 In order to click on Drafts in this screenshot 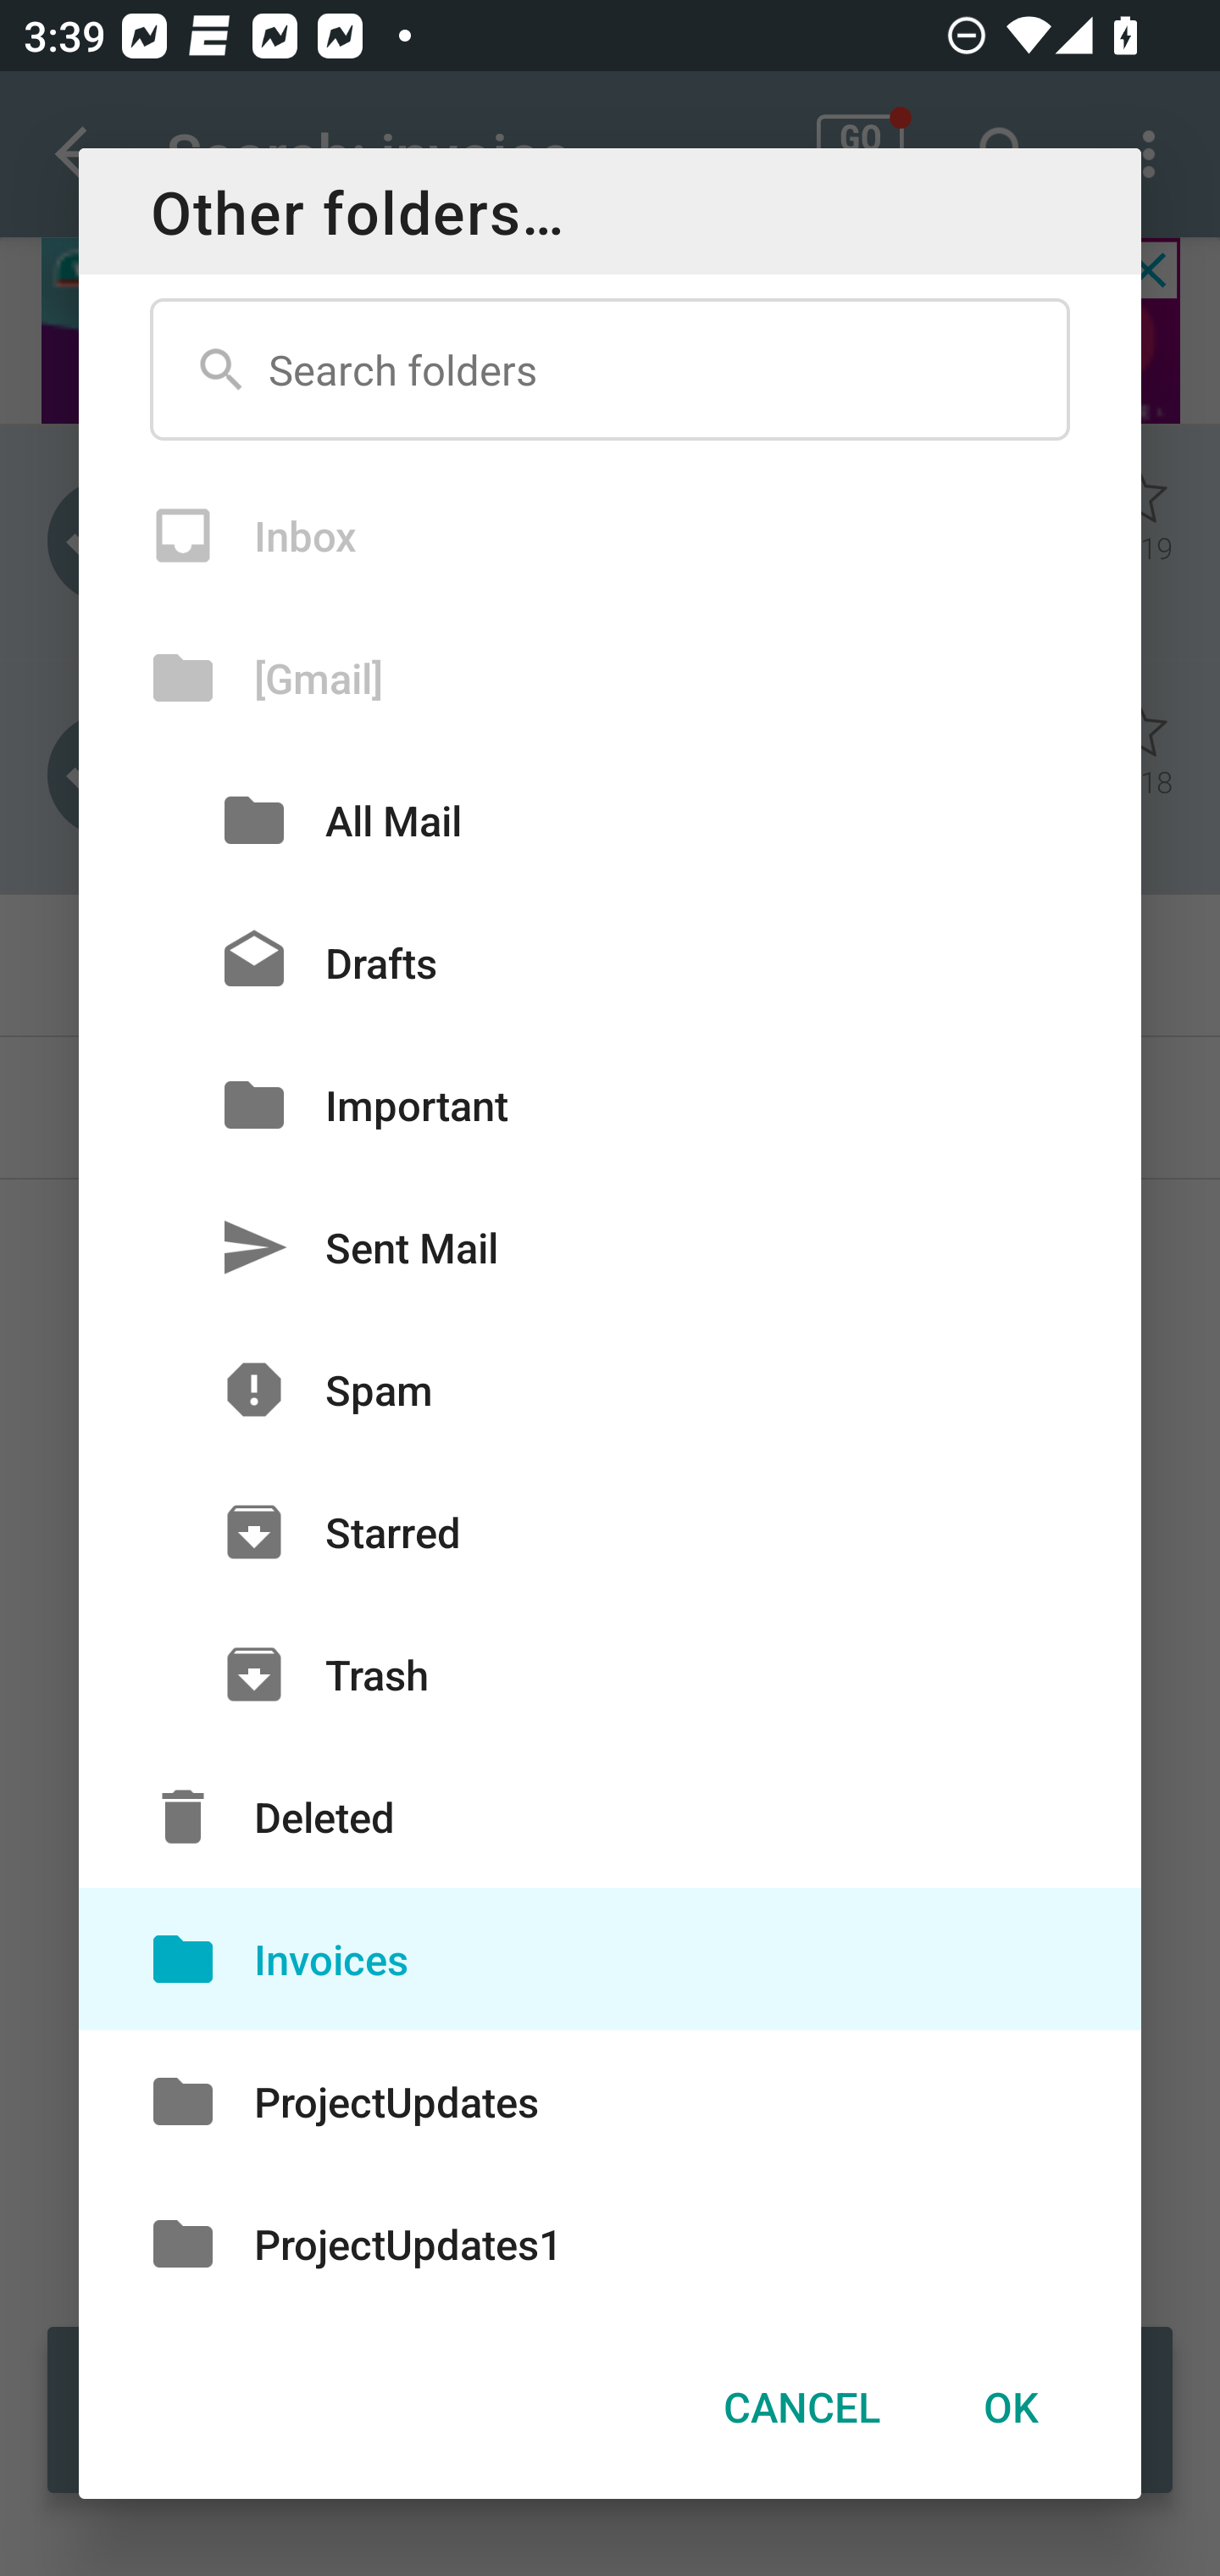, I will do `click(610, 962)`.